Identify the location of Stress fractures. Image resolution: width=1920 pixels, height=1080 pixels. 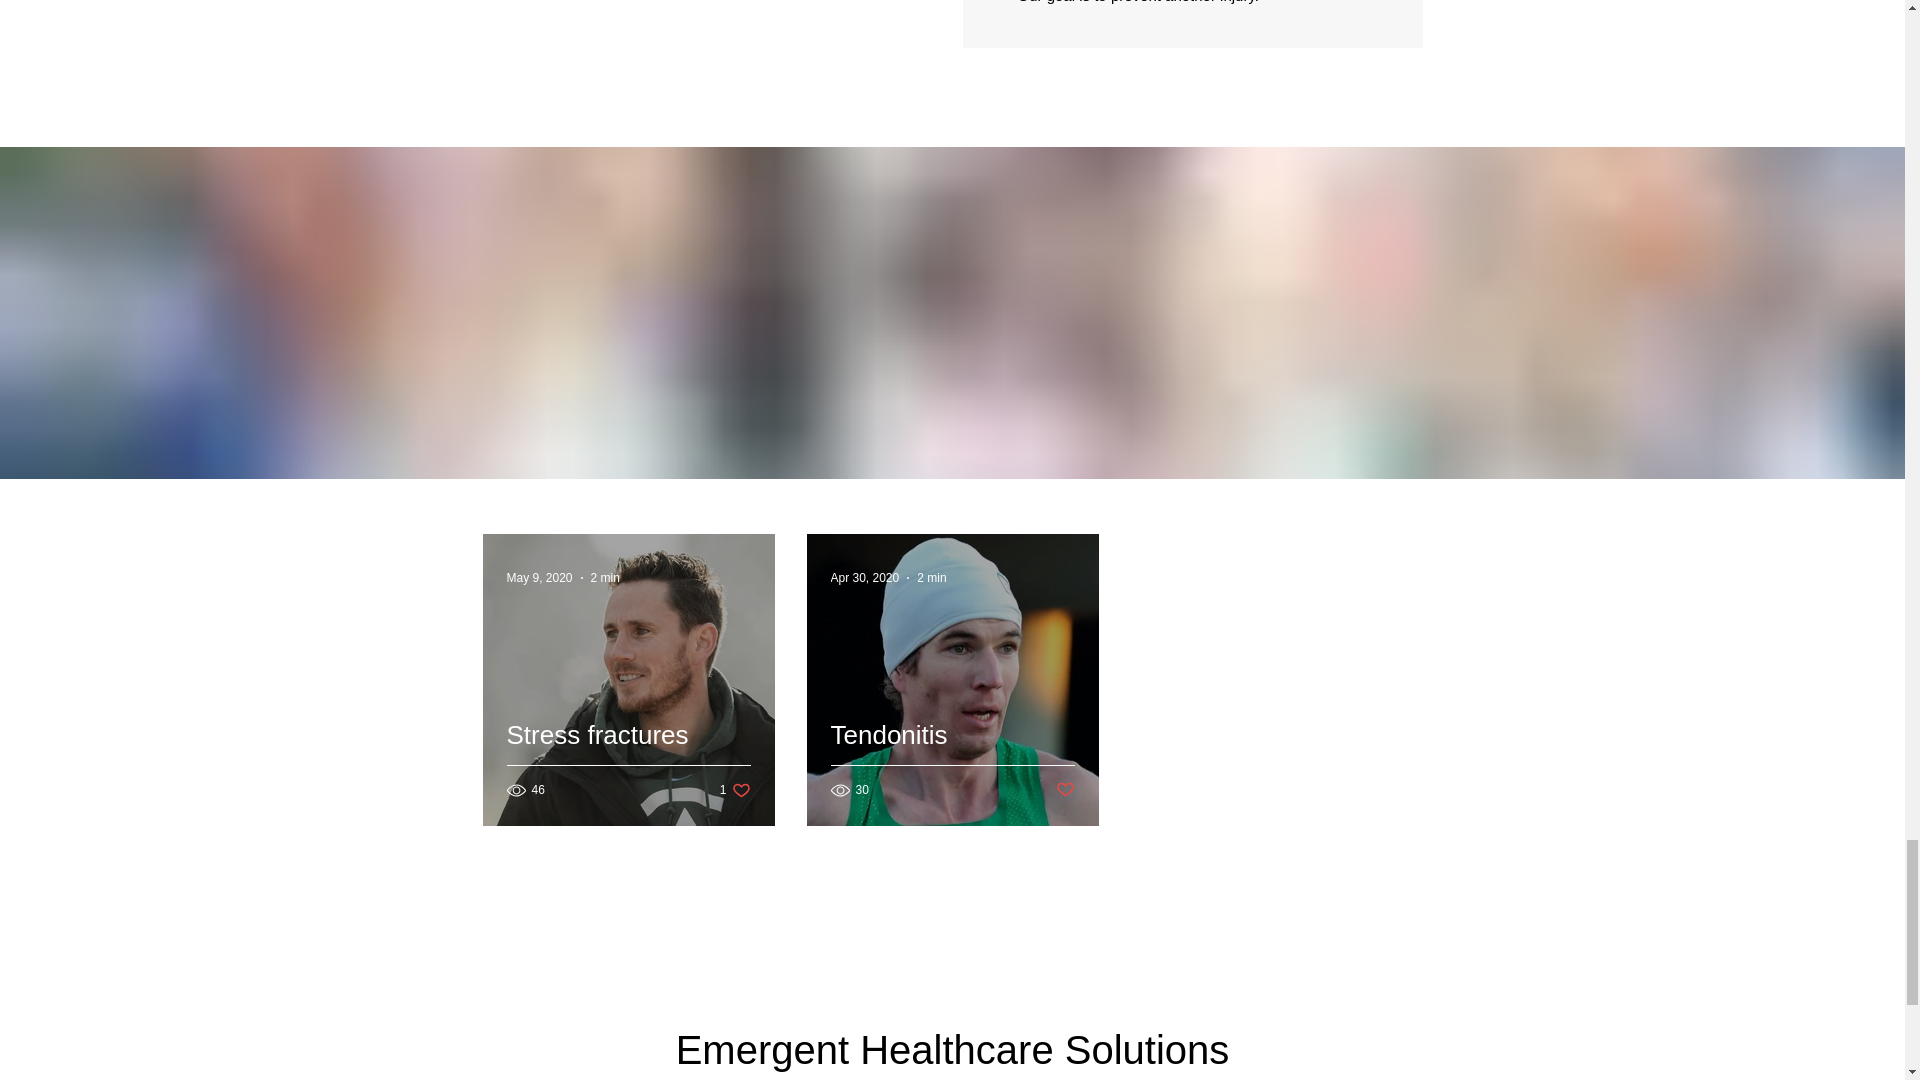
(932, 578).